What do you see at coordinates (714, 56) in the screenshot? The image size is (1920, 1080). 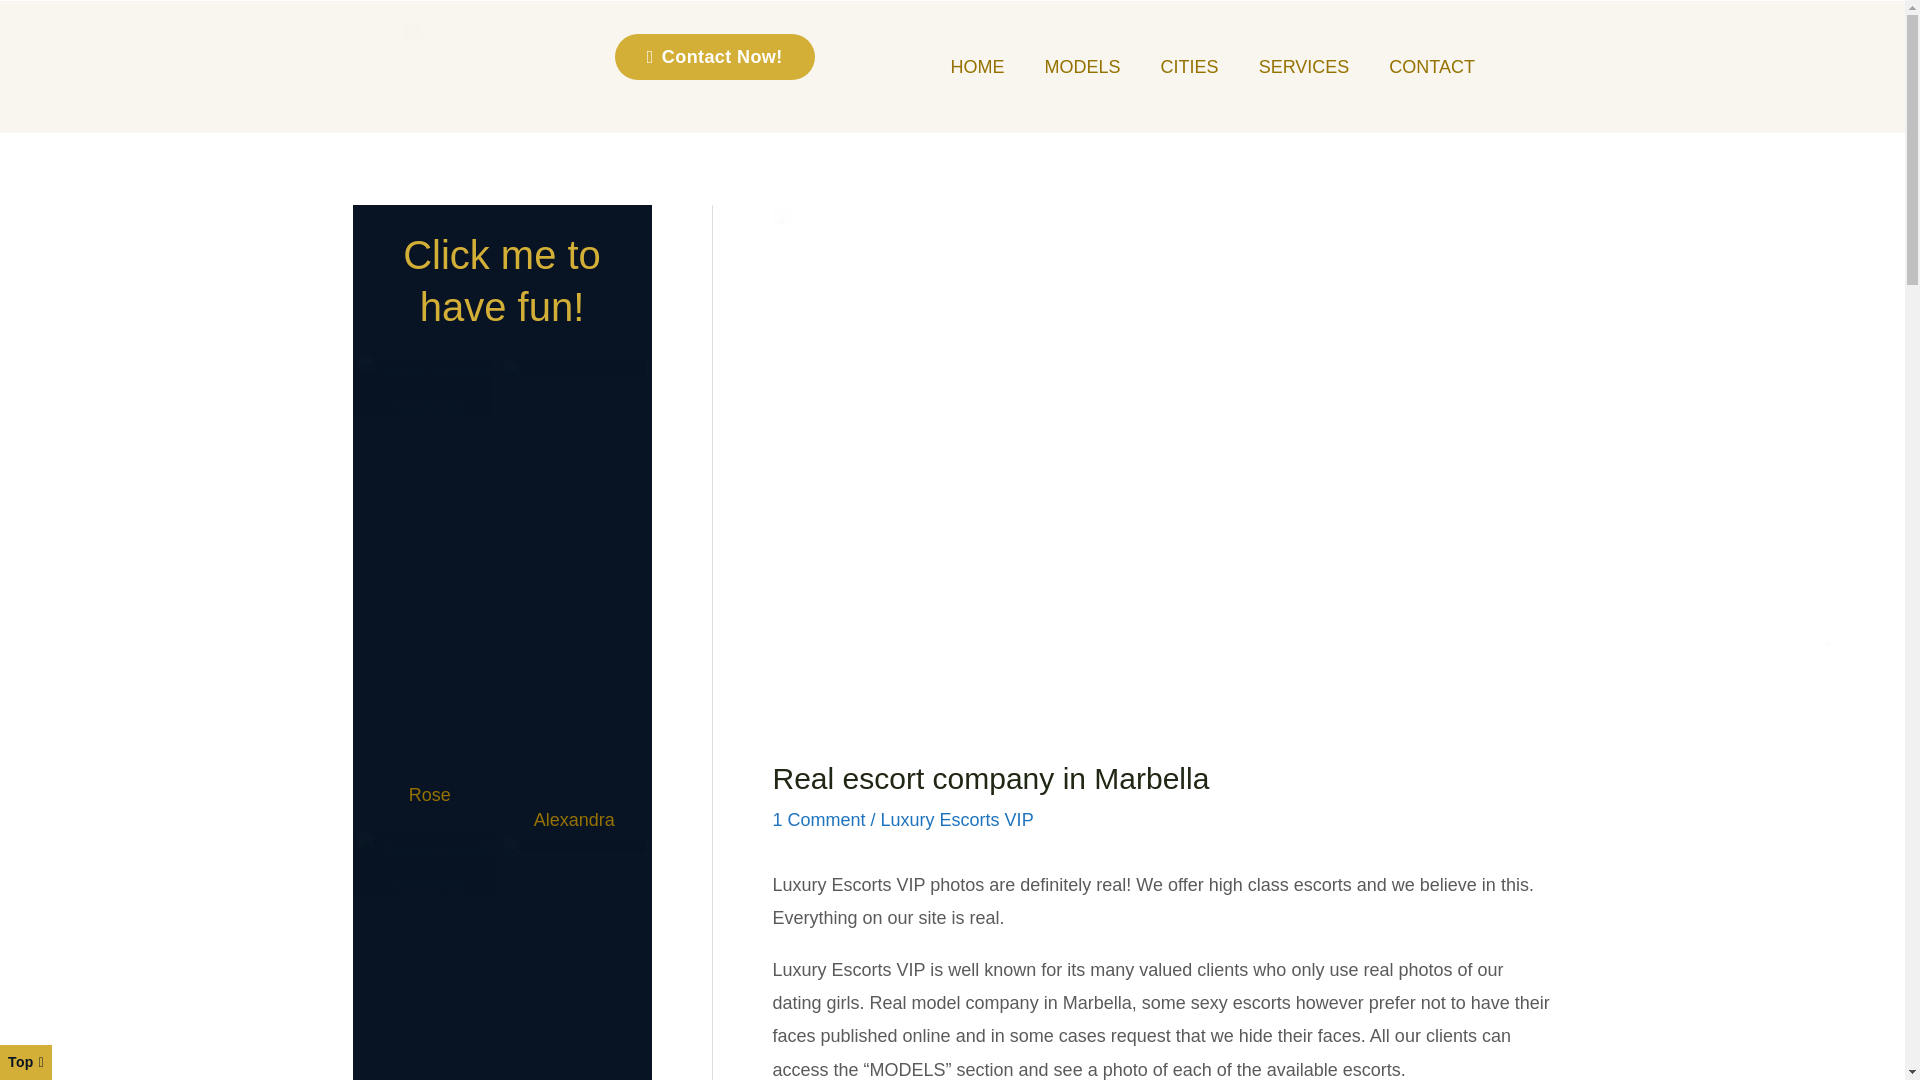 I see `Contact Now!` at bounding box center [714, 56].